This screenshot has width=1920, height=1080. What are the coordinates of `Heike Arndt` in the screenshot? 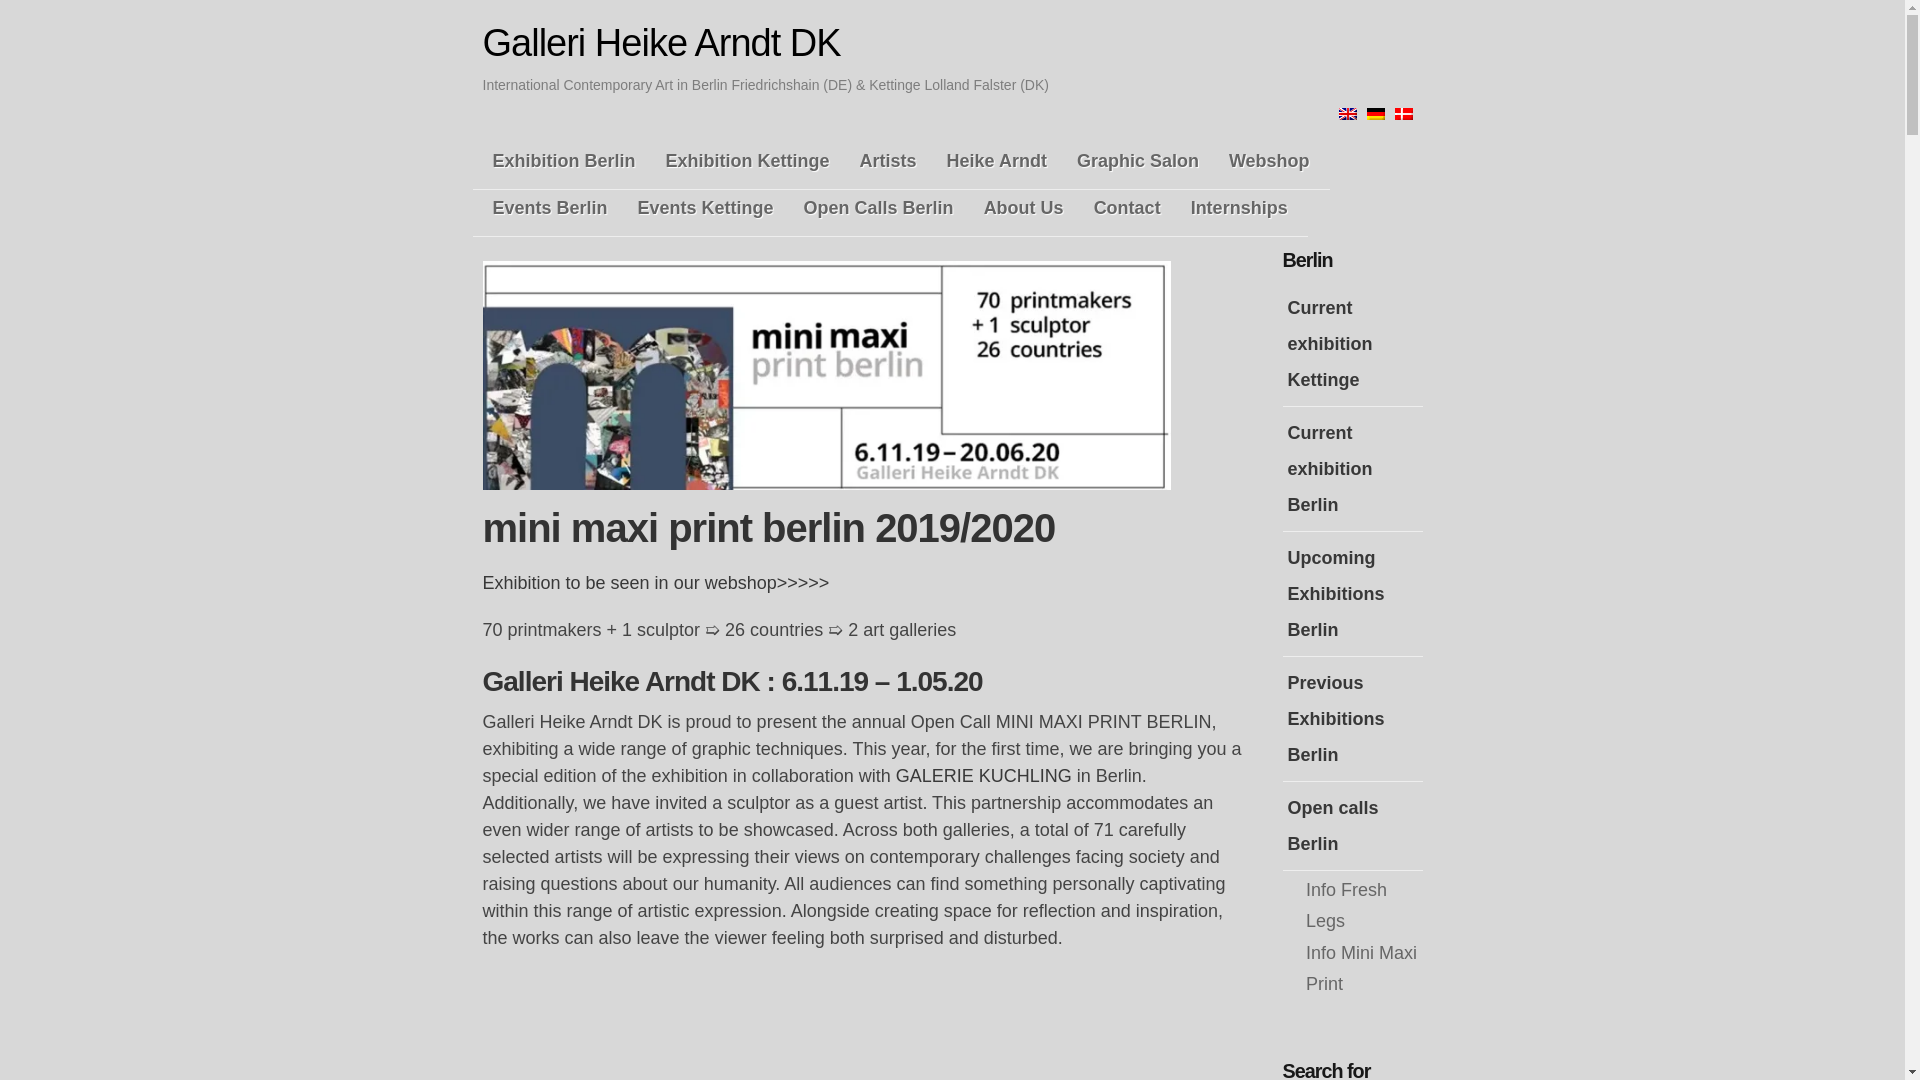 It's located at (997, 161).